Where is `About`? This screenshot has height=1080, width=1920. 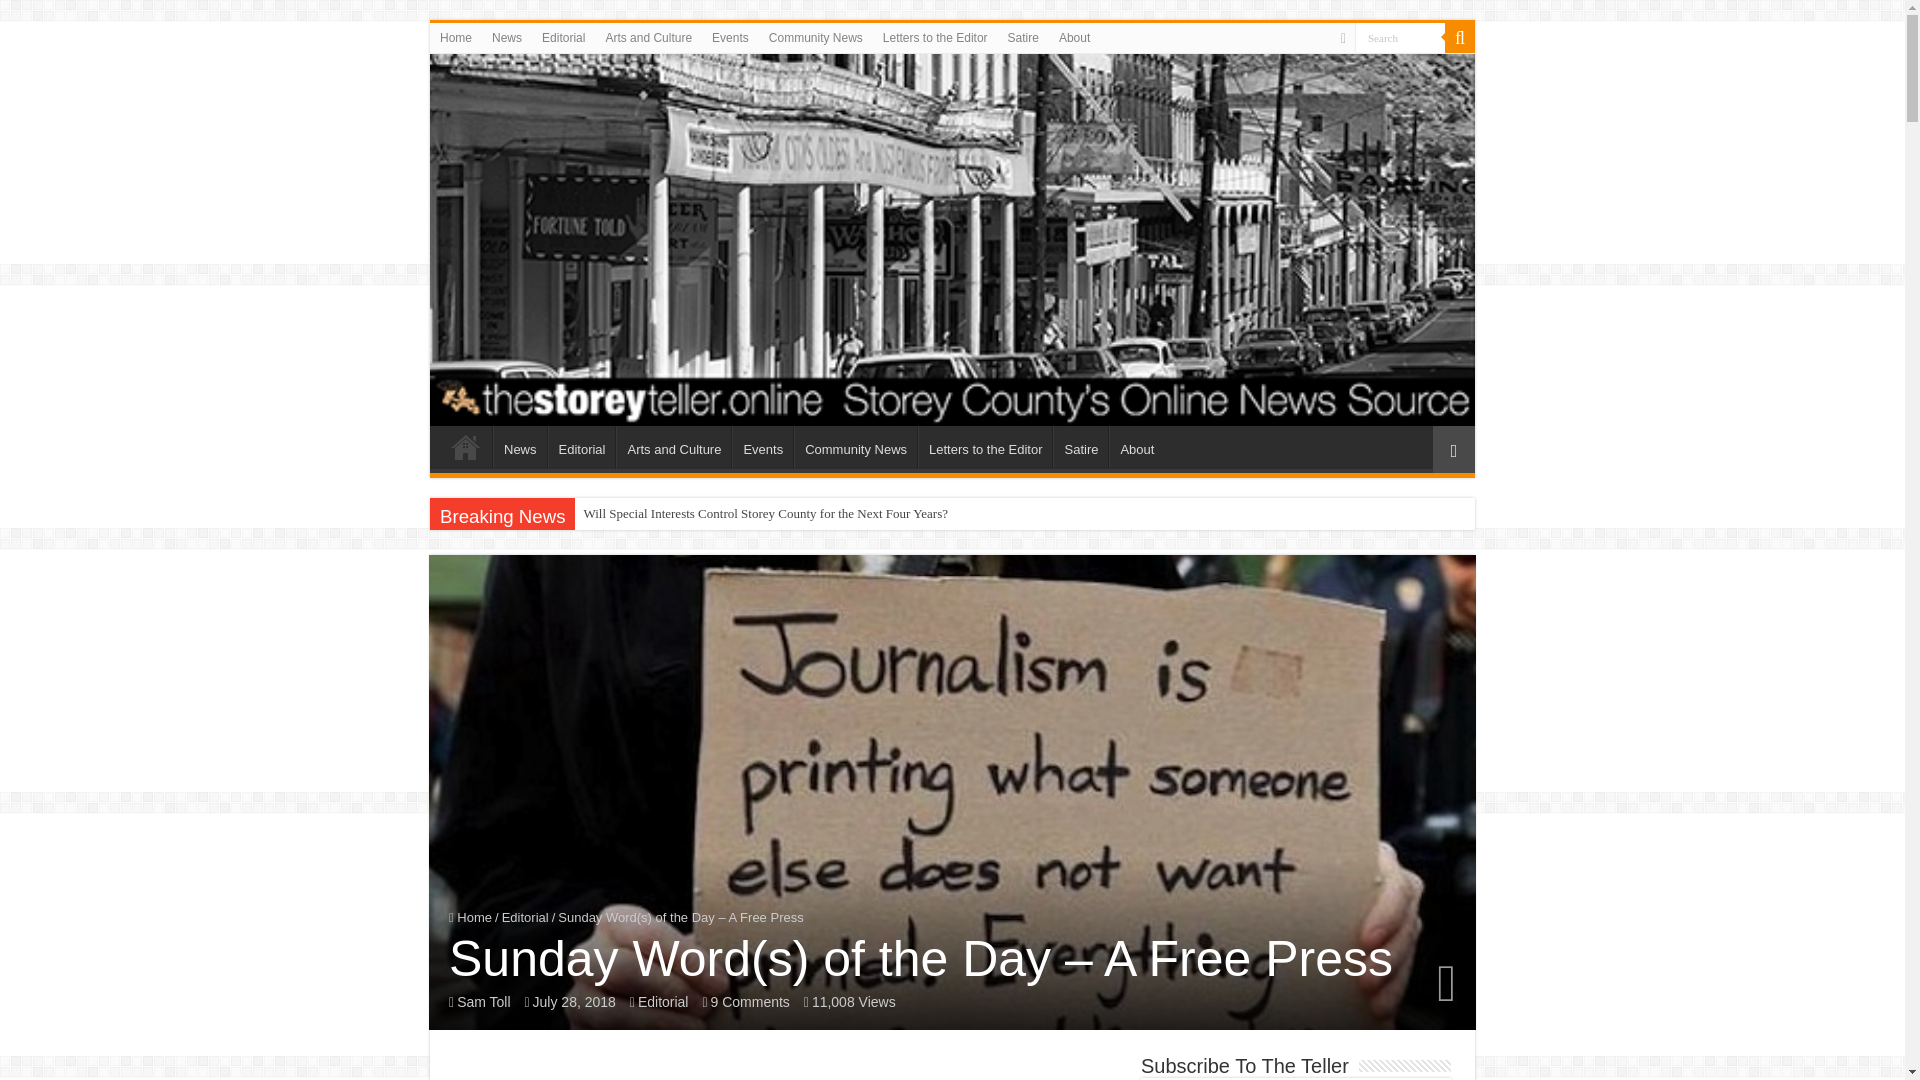 About is located at coordinates (1074, 37).